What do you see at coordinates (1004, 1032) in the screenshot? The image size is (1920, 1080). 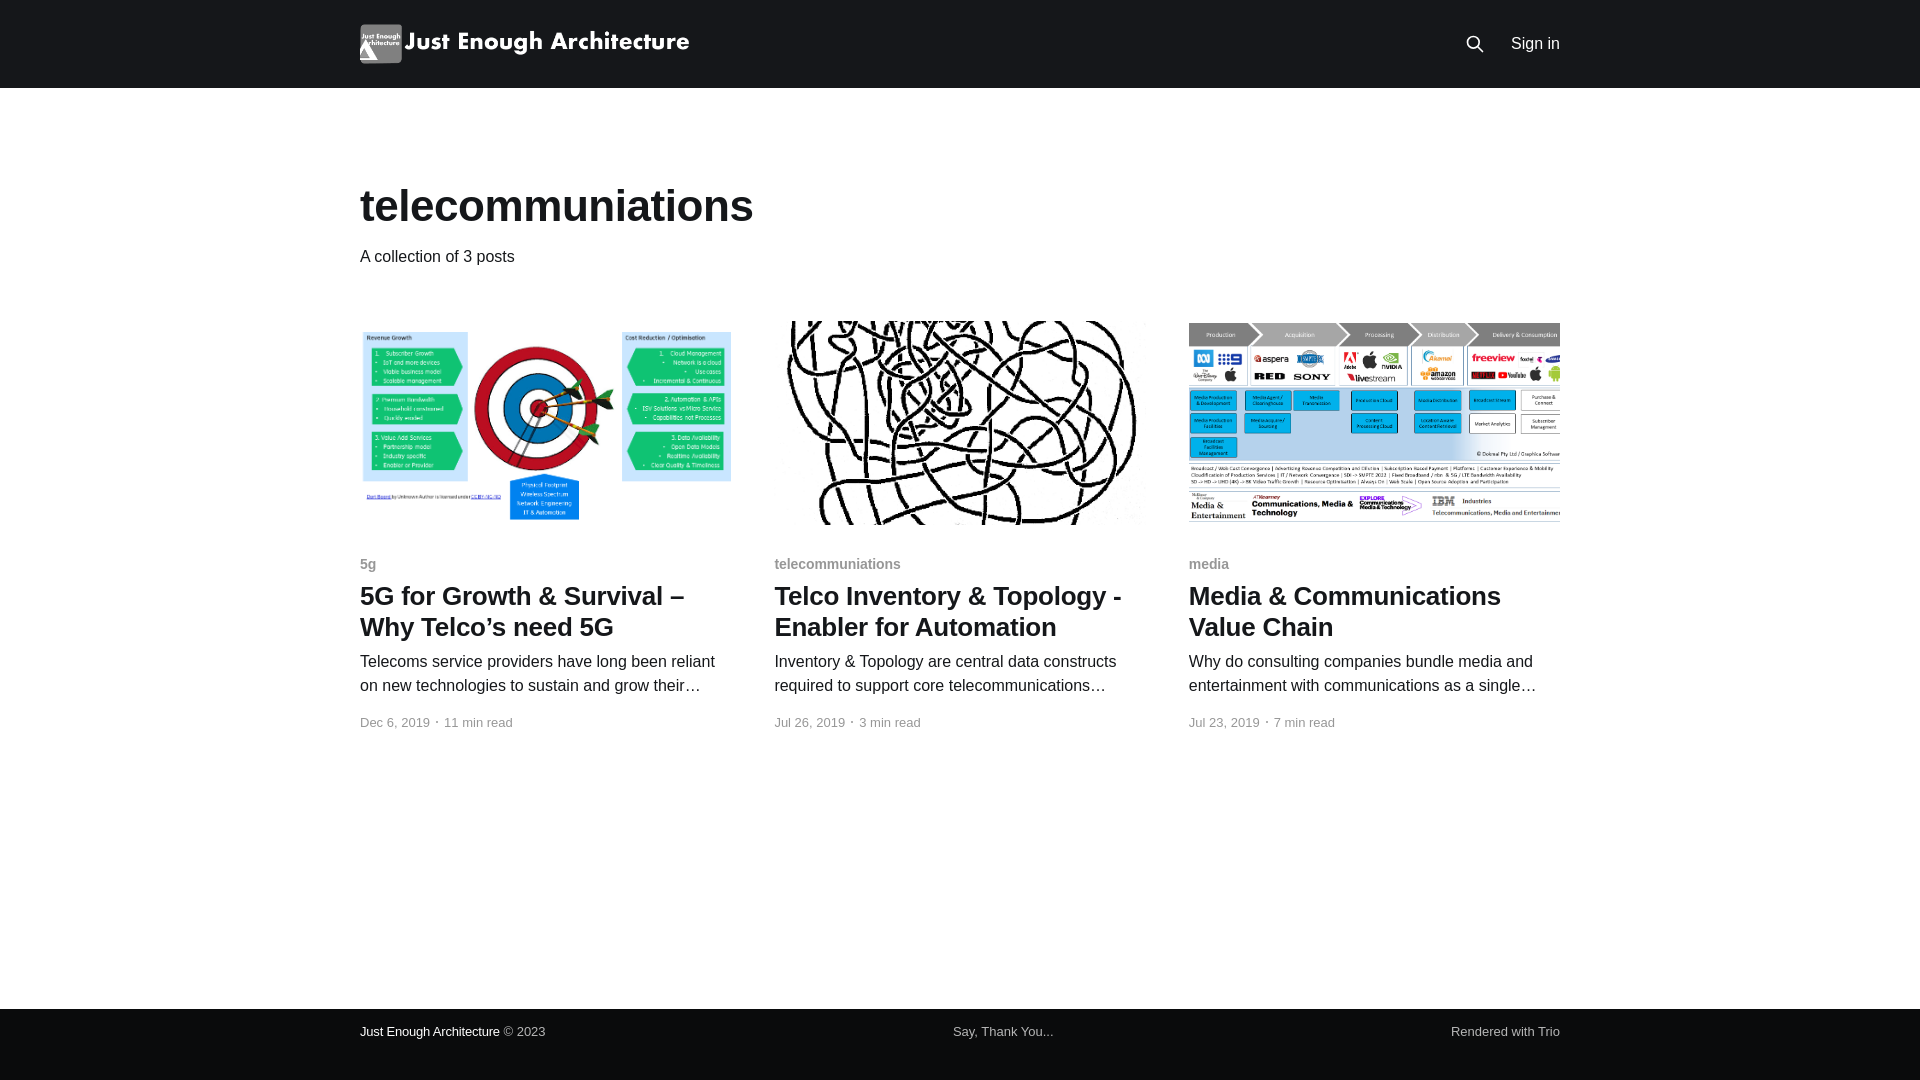 I see `Say, Thank You...` at bounding box center [1004, 1032].